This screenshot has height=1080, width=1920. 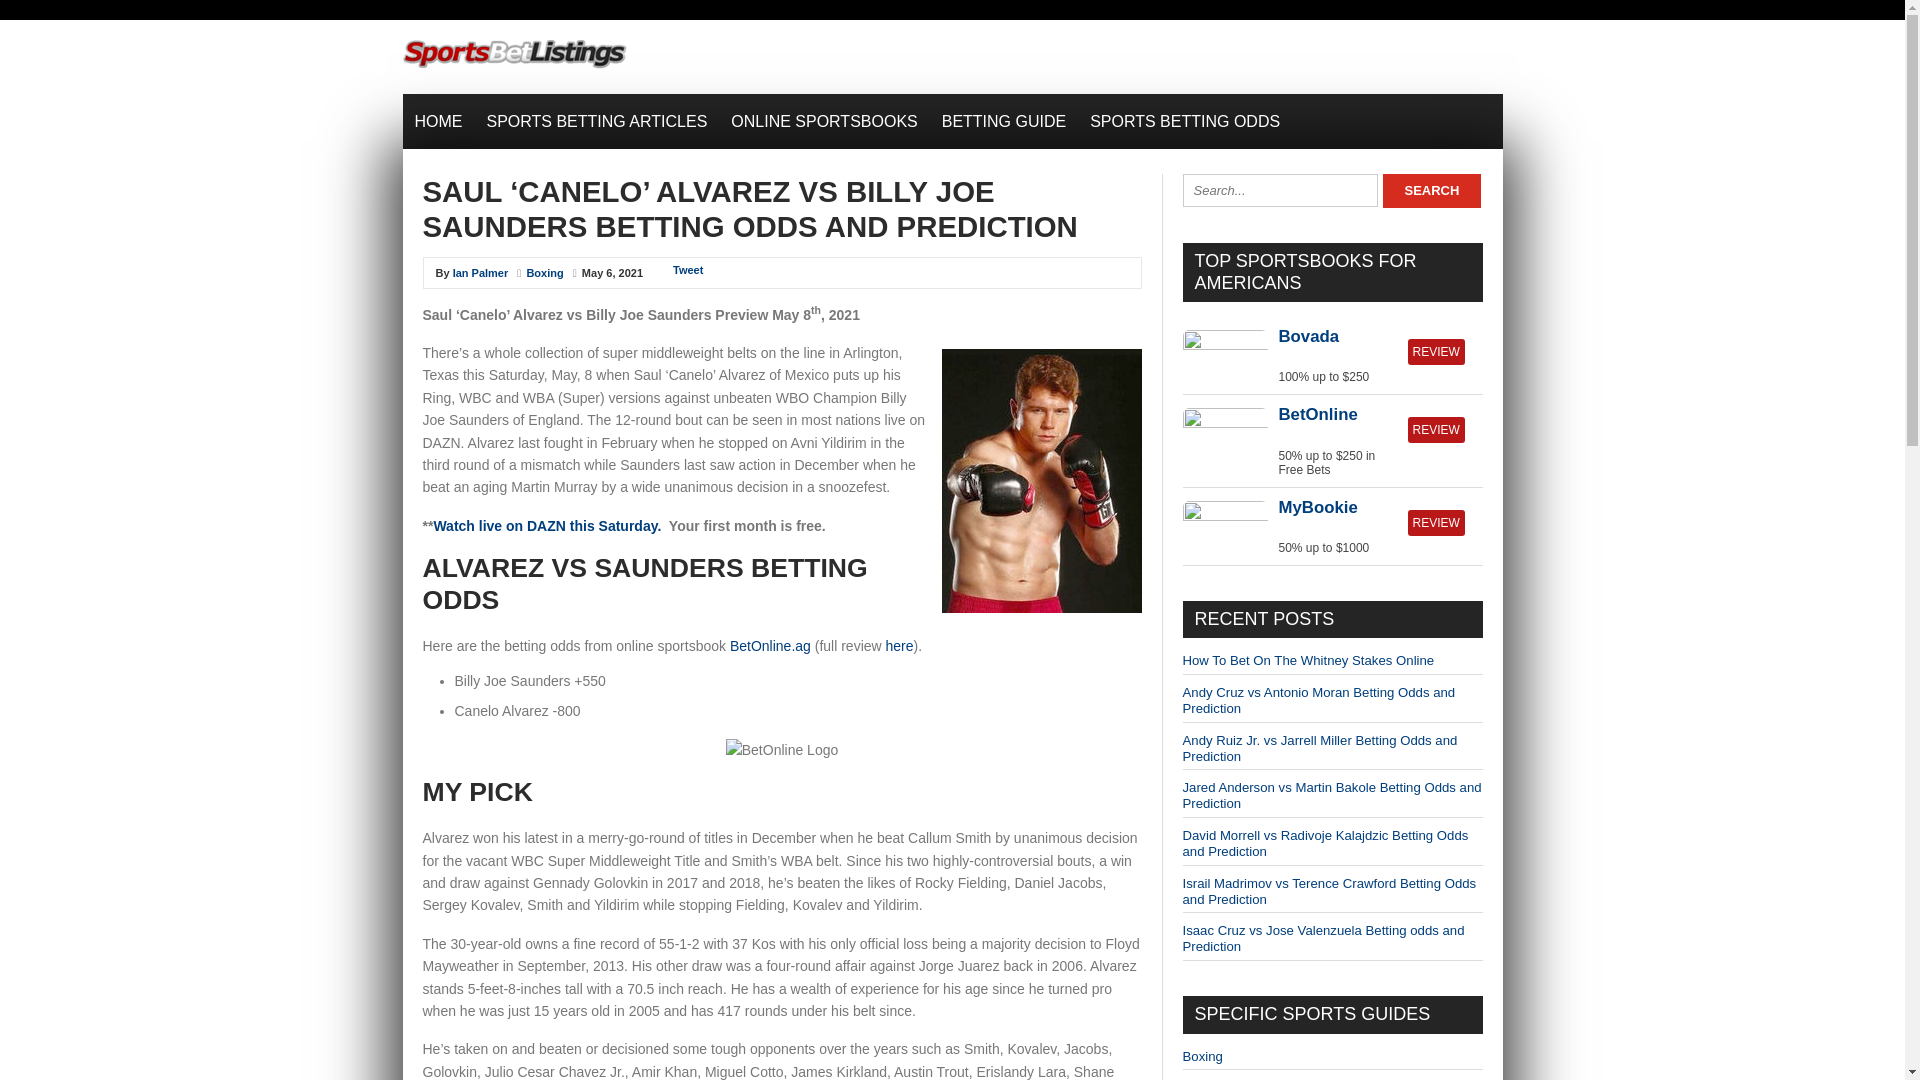 What do you see at coordinates (544, 272) in the screenshot?
I see `Boxing` at bounding box center [544, 272].